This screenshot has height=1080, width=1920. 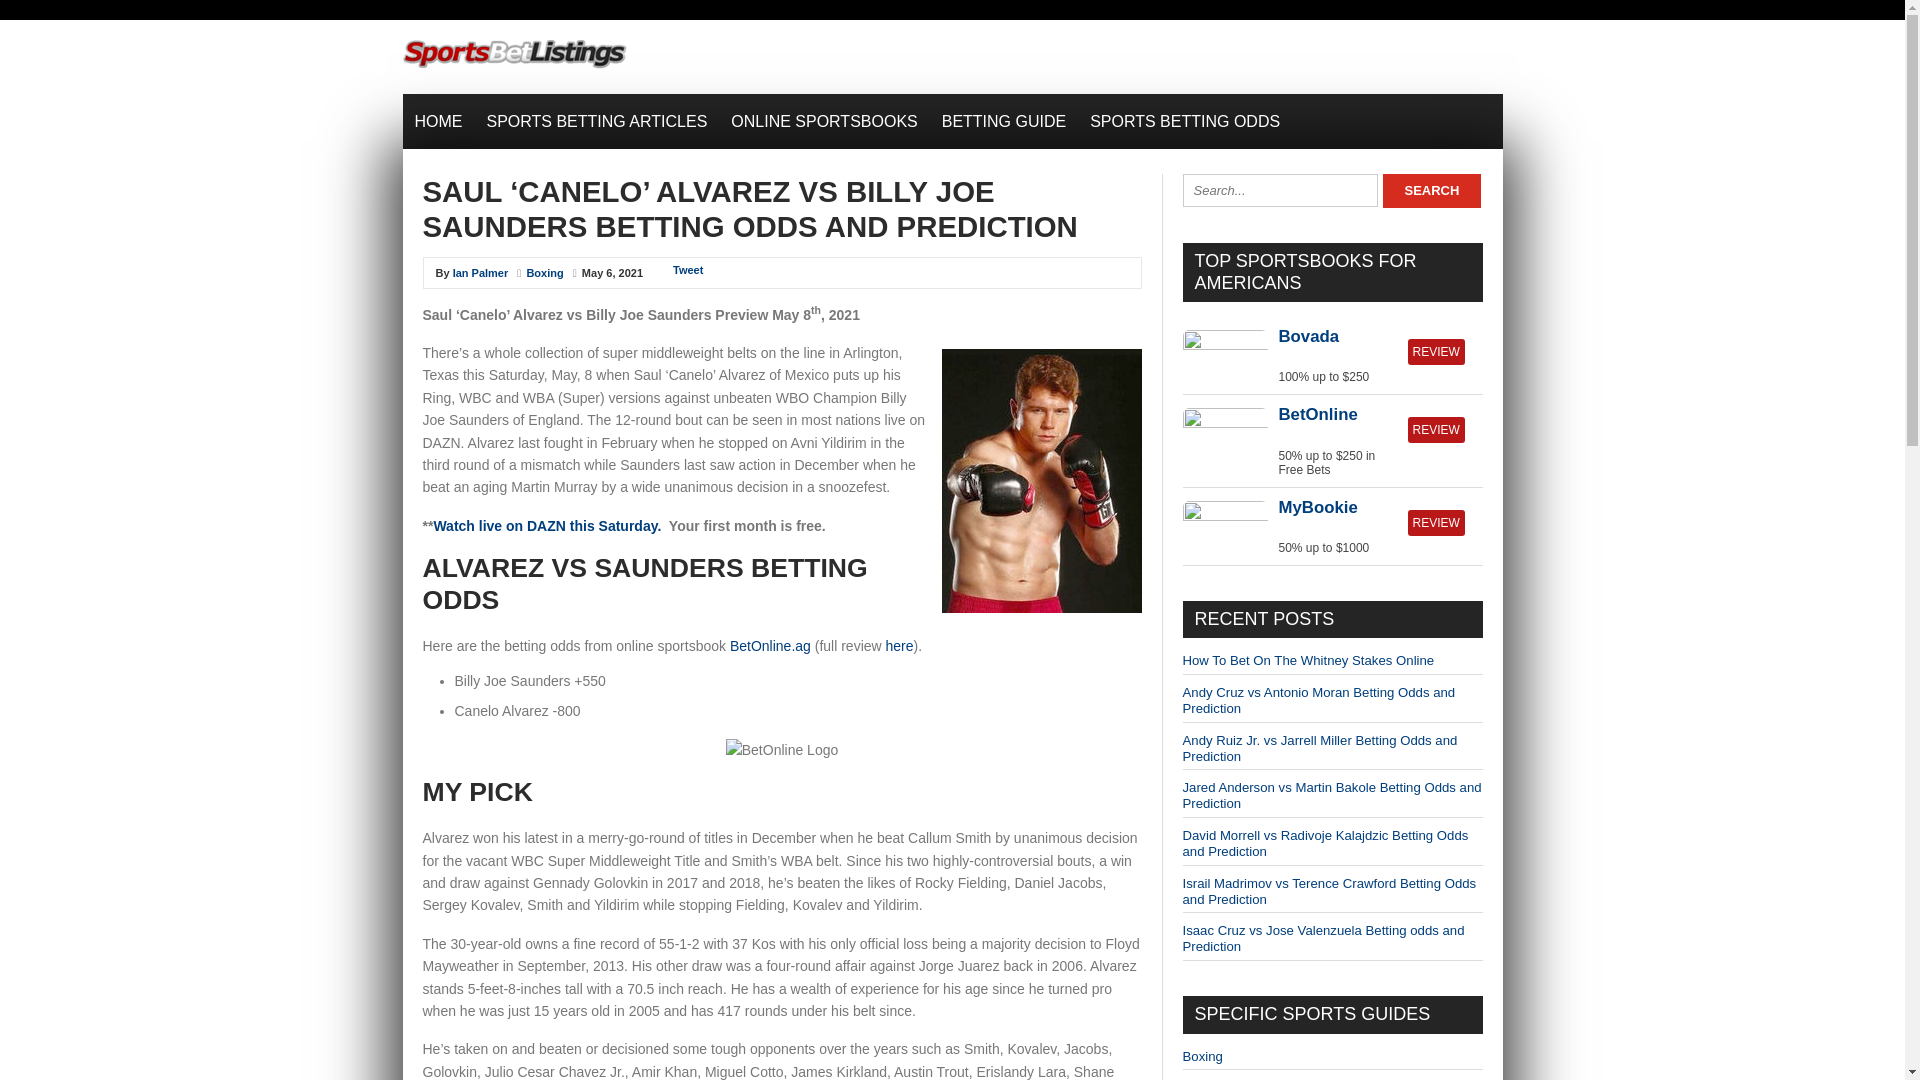 What do you see at coordinates (544, 272) in the screenshot?
I see `Boxing` at bounding box center [544, 272].